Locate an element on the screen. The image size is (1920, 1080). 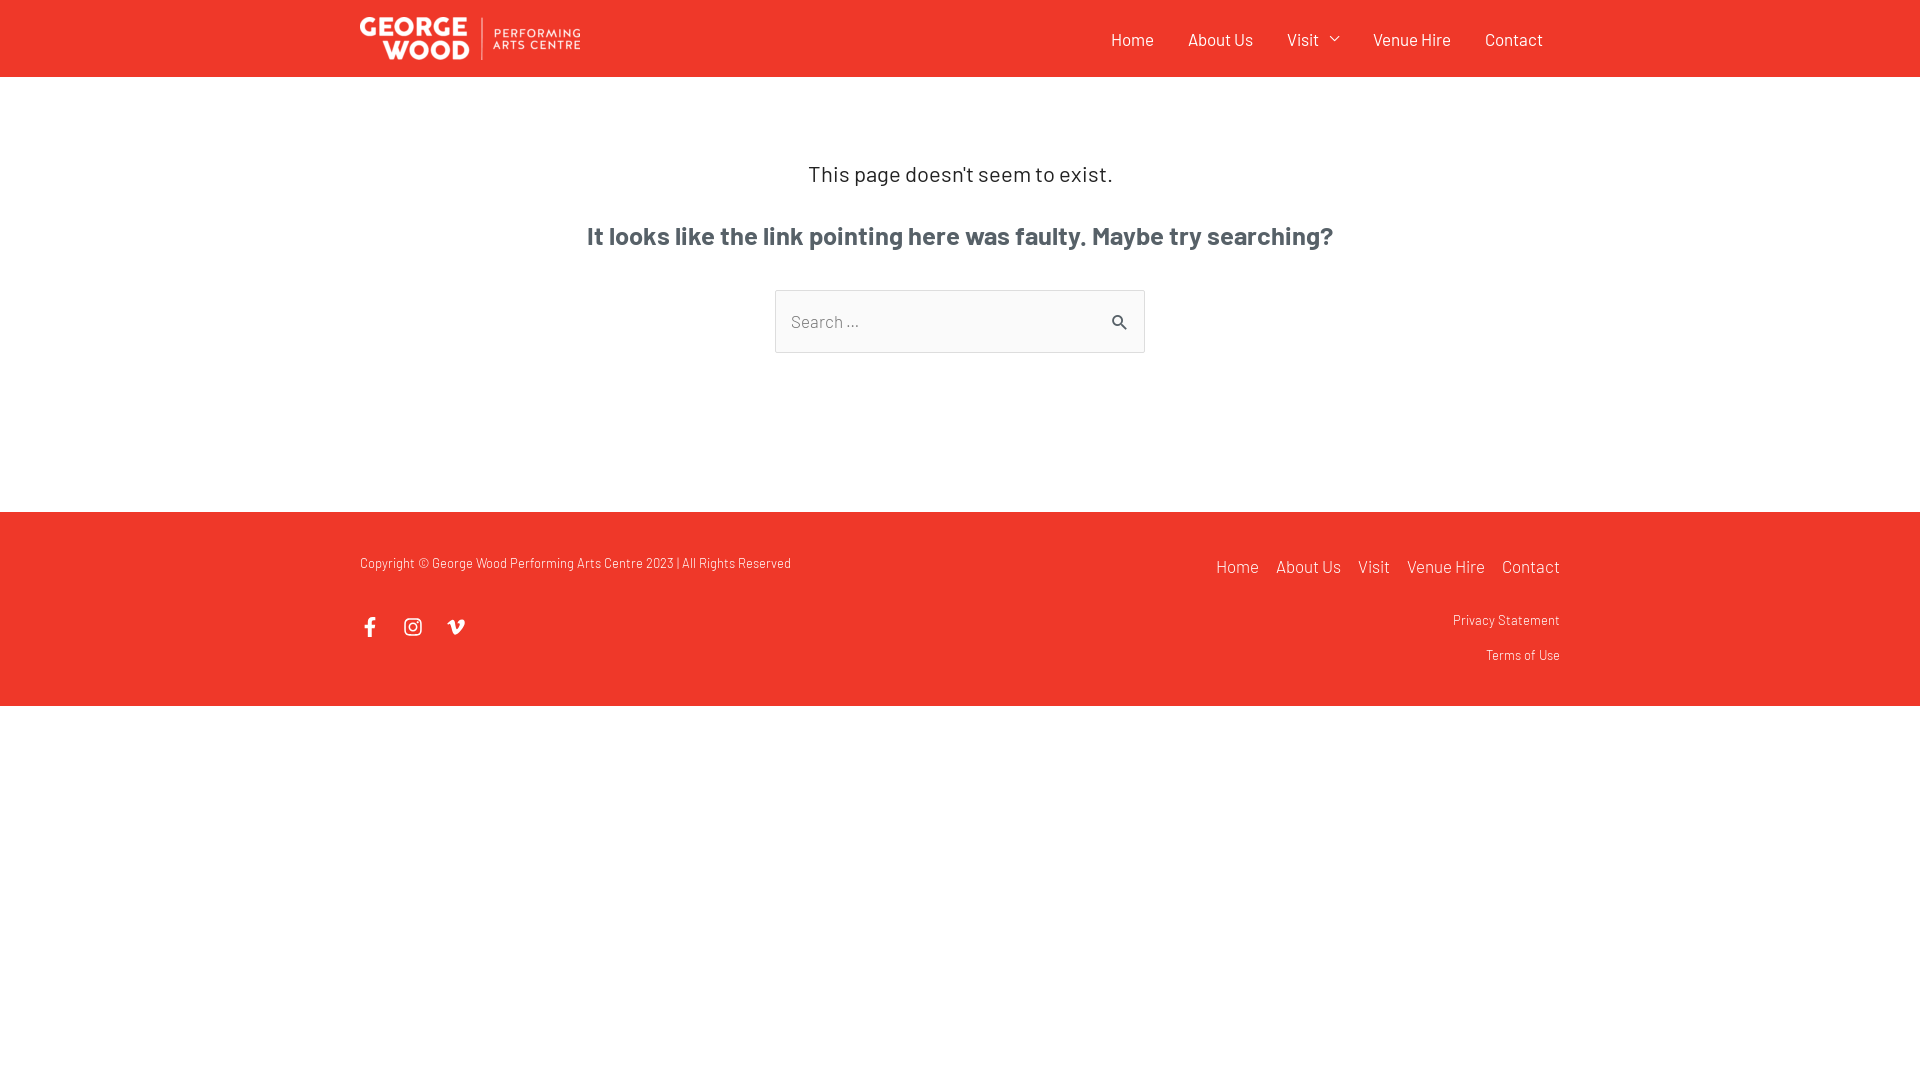
Home is located at coordinates (1242, 576).